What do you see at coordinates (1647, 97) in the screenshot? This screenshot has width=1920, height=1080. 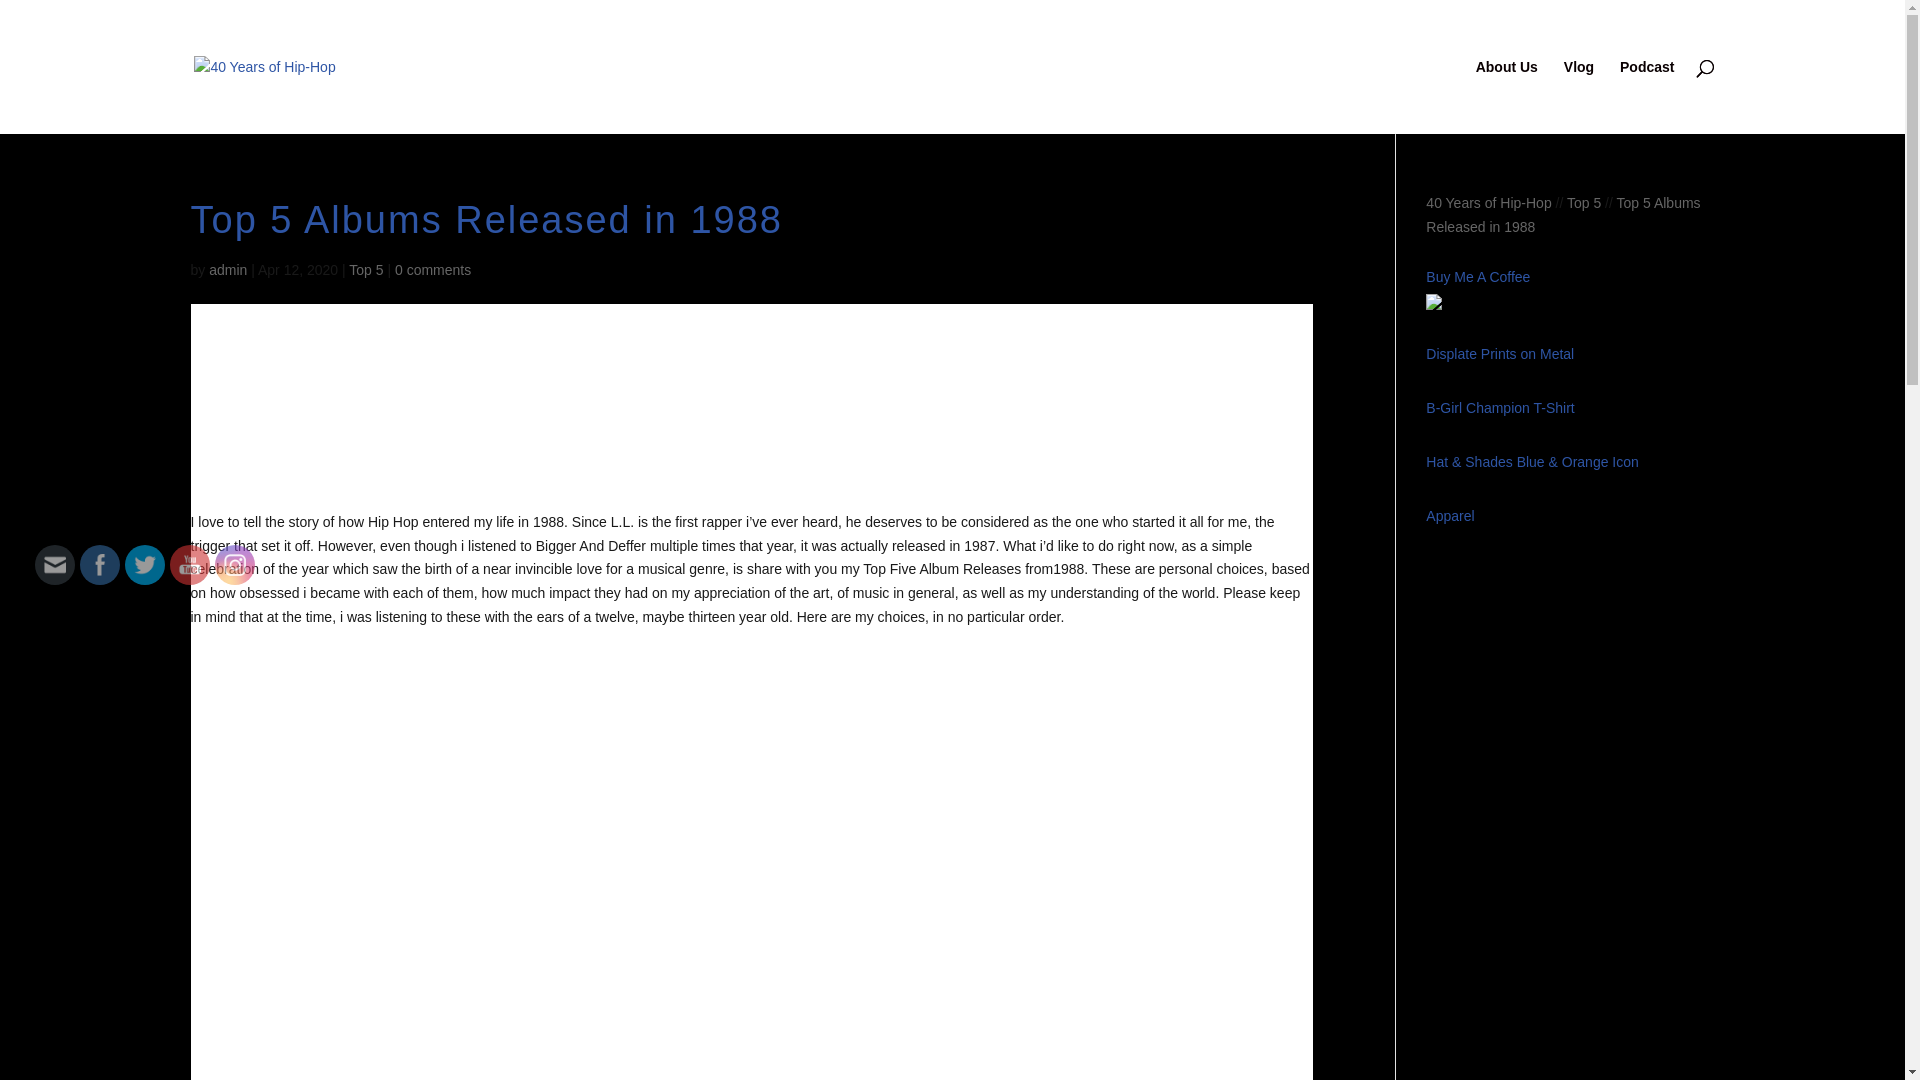 I see `Podcast` at bounding box center [1647, 97].